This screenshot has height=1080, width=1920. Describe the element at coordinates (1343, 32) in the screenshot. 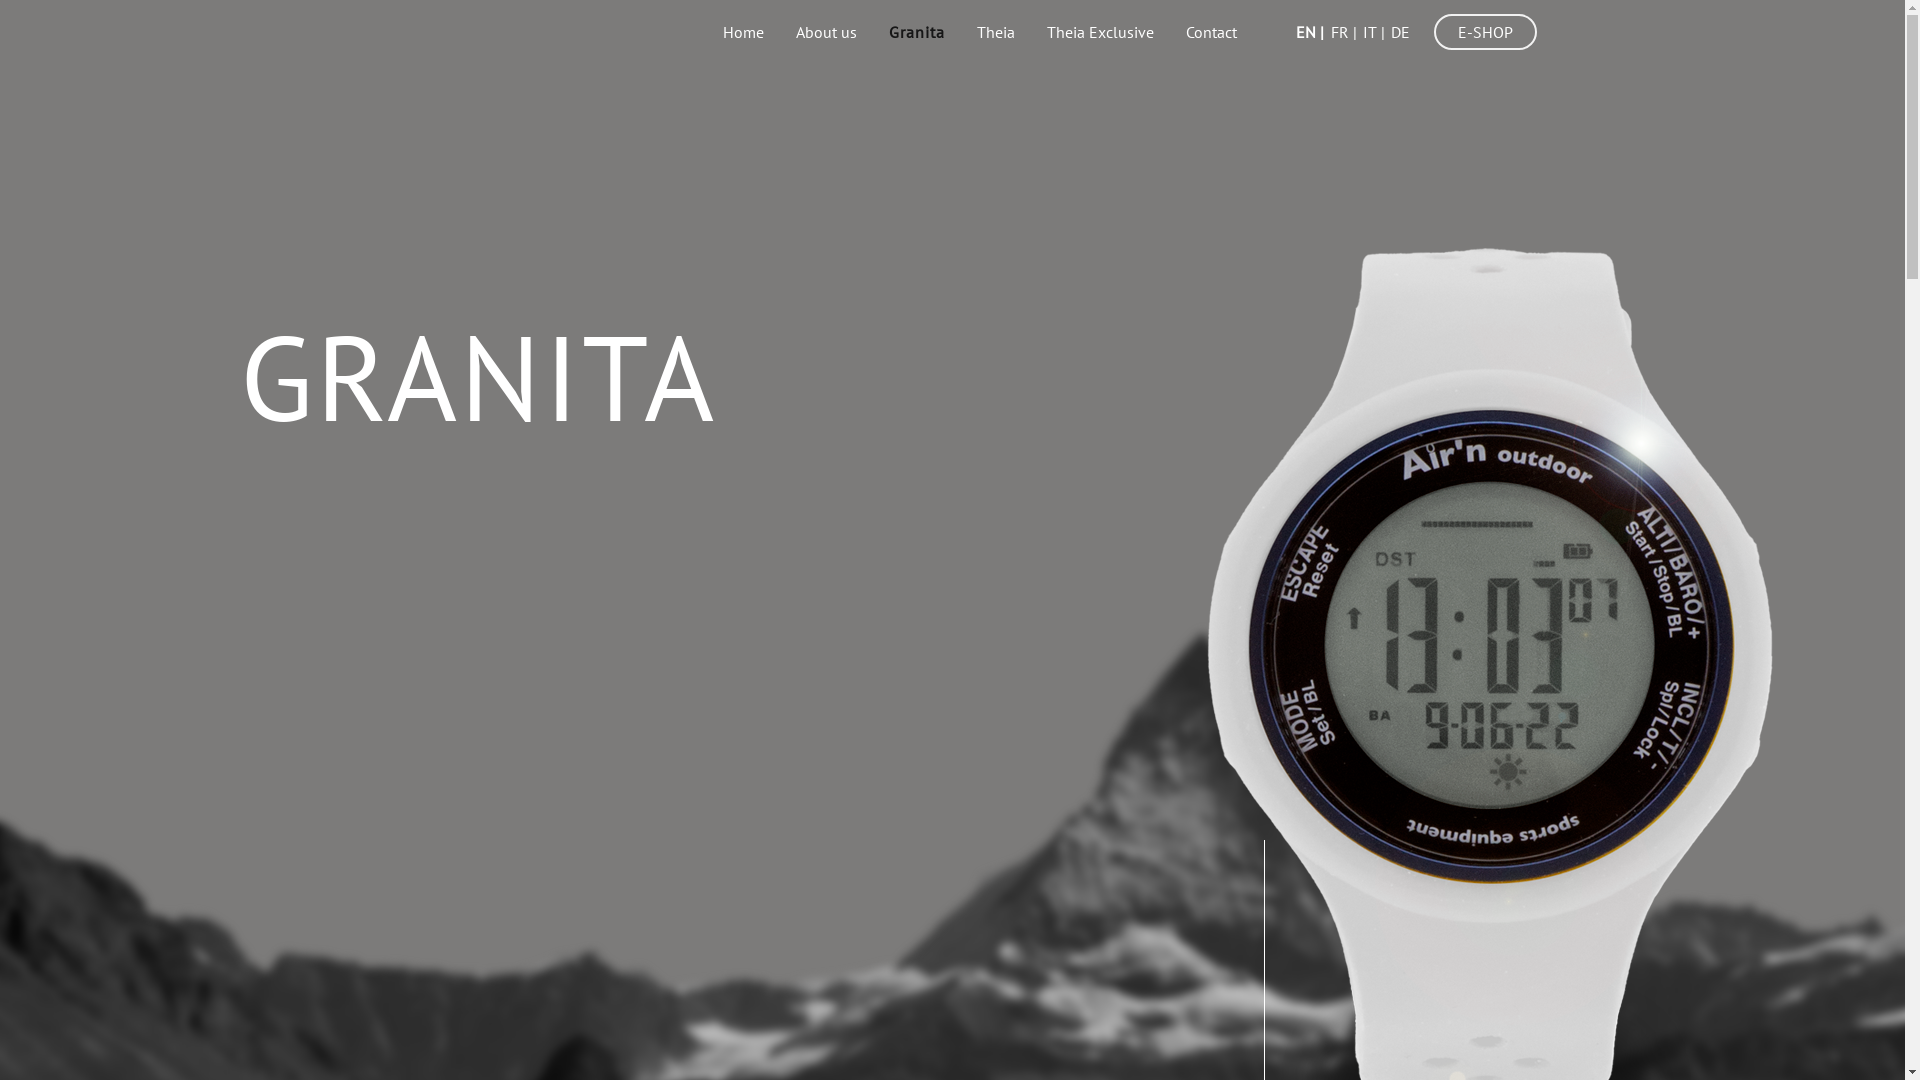

I see `FR` at that location.